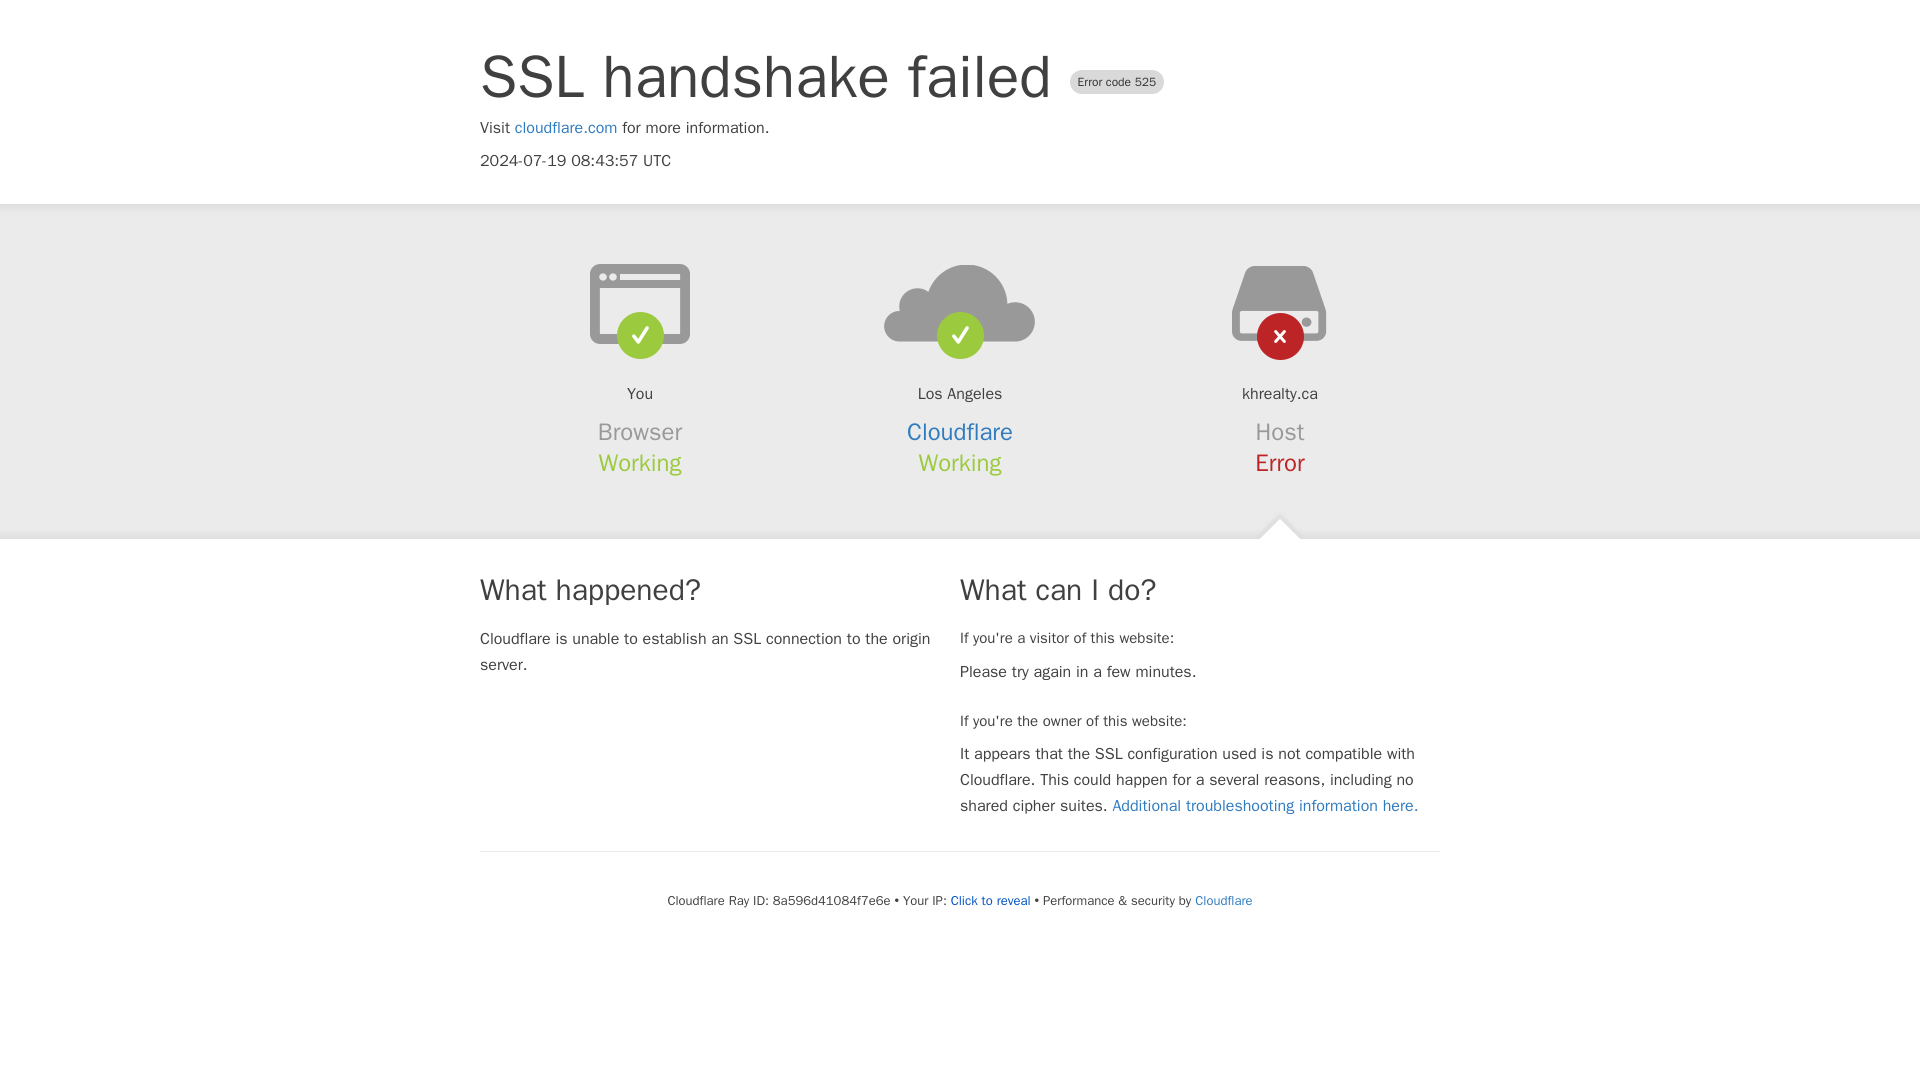 This screenshot has height=1080, width=1920. I want to click on Cloudflare, so click(960, 432).